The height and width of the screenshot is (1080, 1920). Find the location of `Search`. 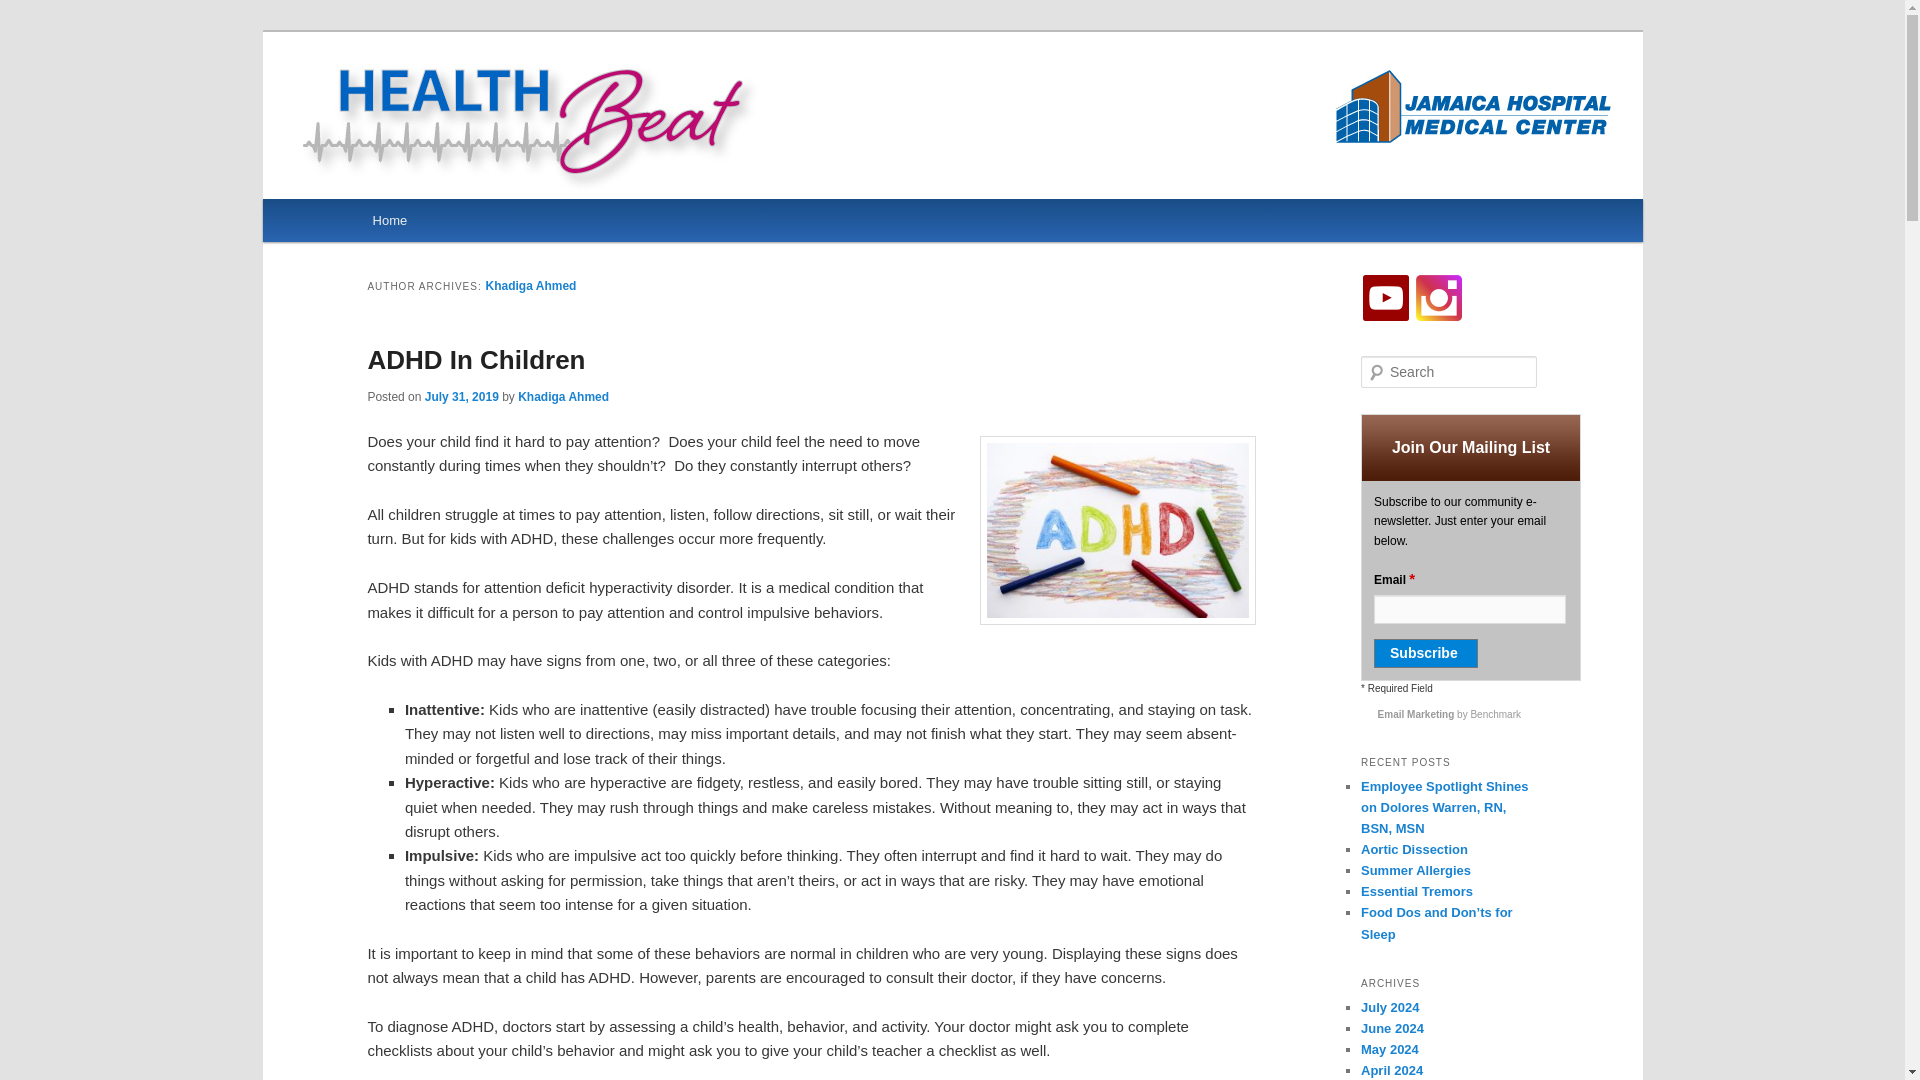

Search is located at coordinates (28, 14).